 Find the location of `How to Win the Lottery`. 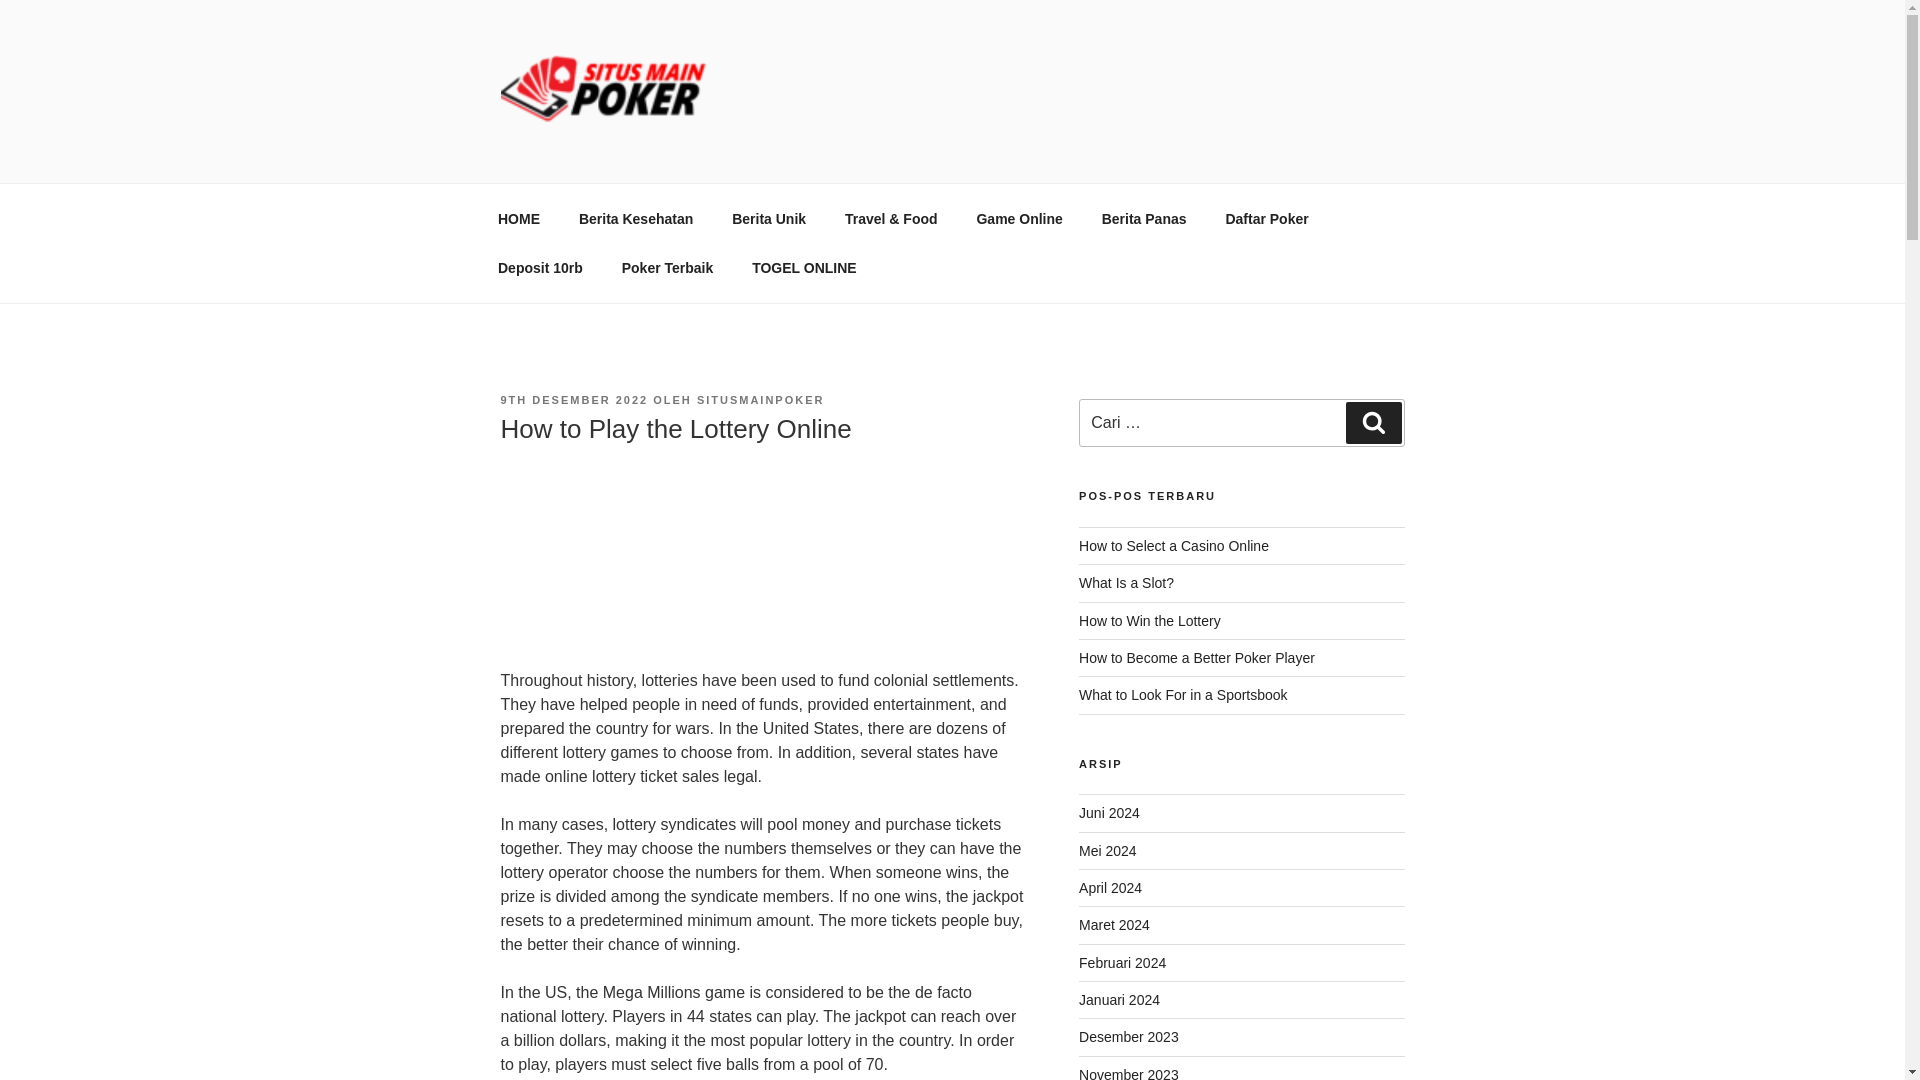

How to Win the Lottery is located at coordinates (1150, 620).